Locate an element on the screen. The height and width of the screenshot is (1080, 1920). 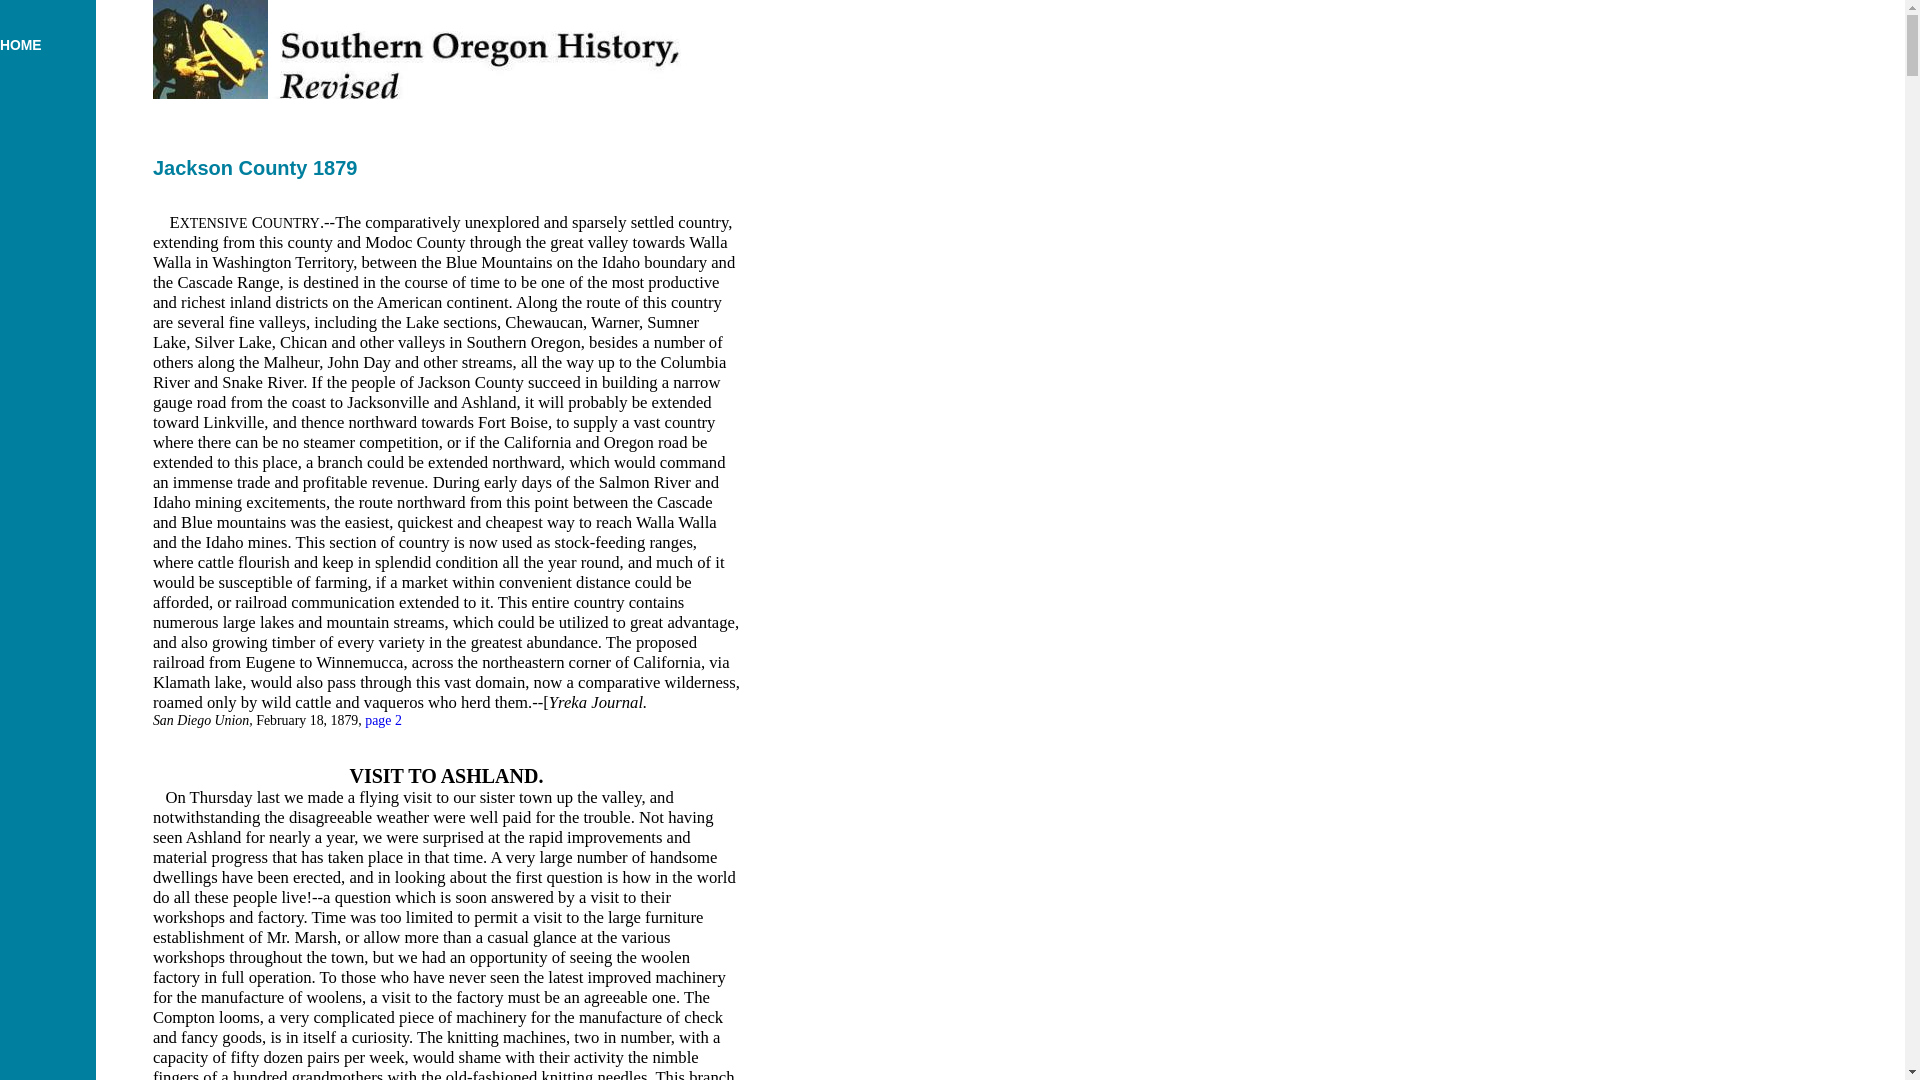
page 2 is located at coordinates (382, 720).